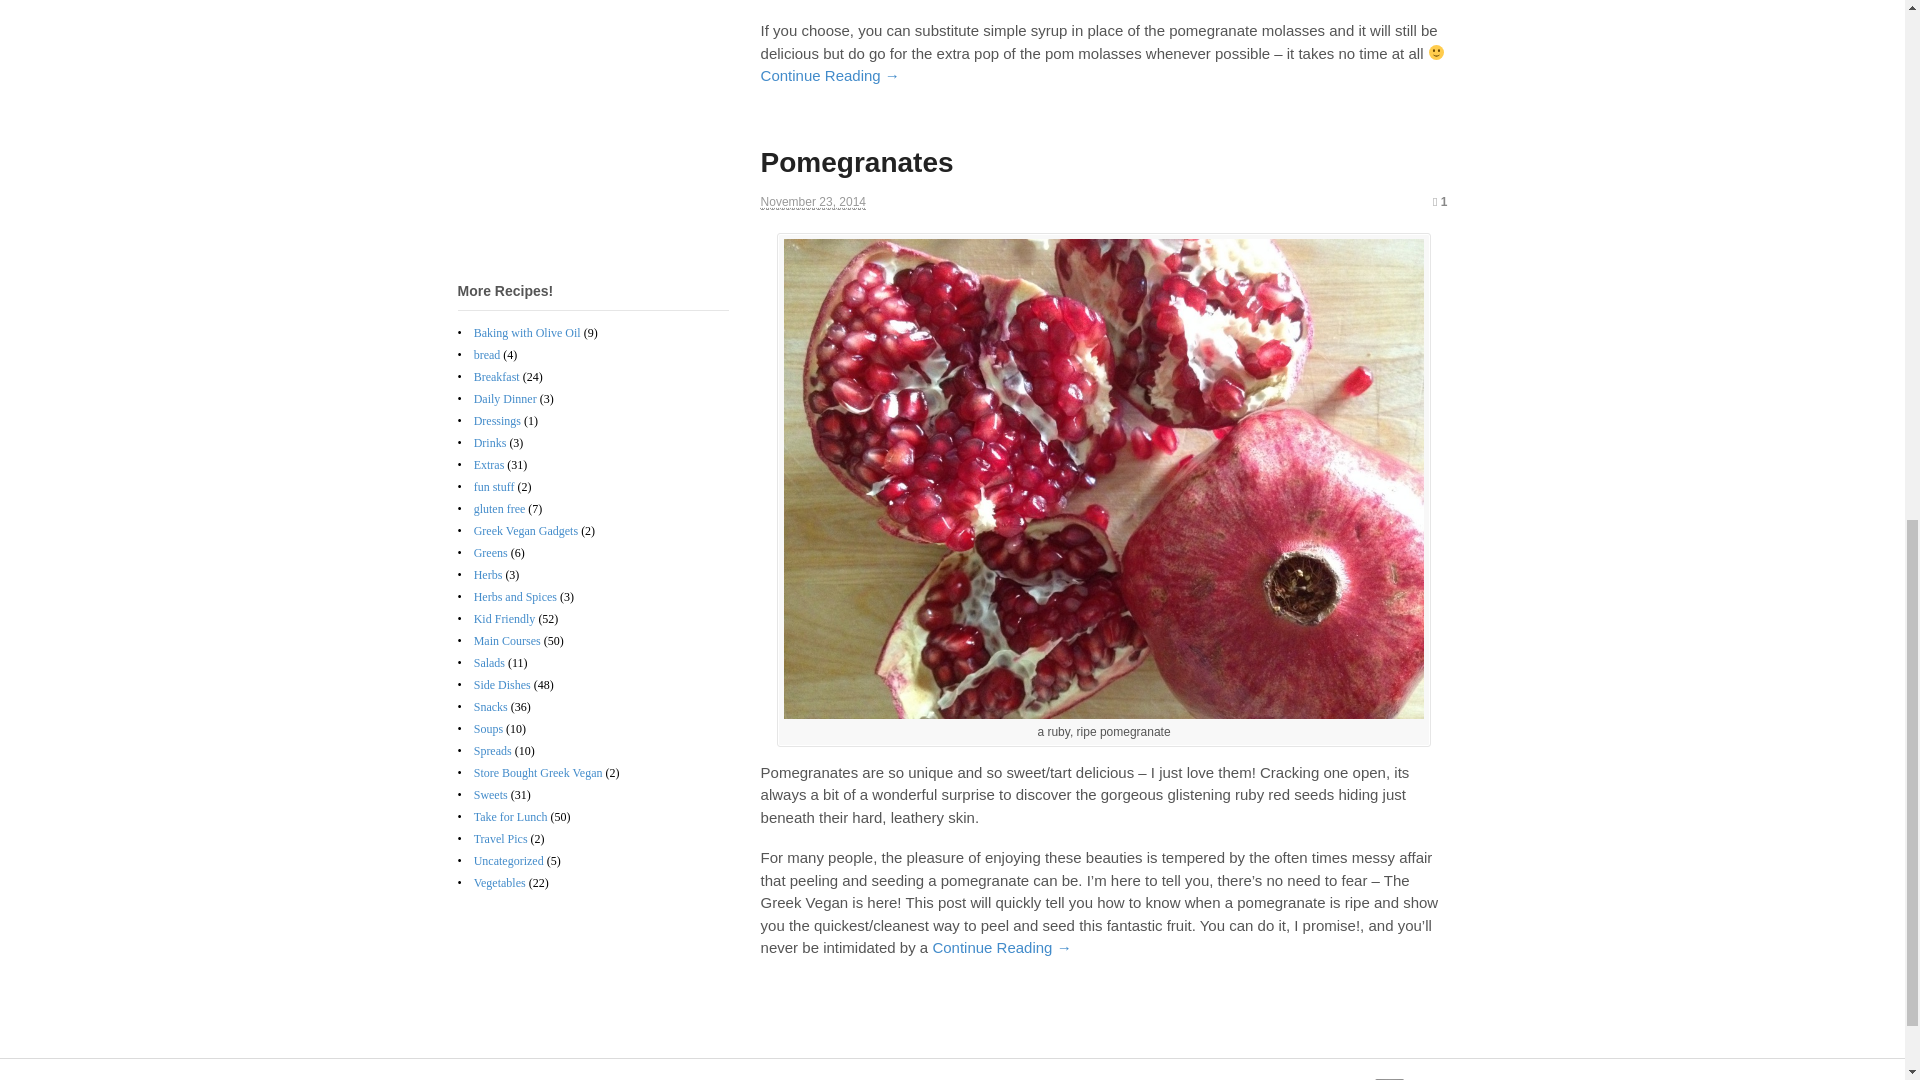 The width and height of the screenshot is (1920, 1080). I want to click on Kid Friendly, so click(504, 619).